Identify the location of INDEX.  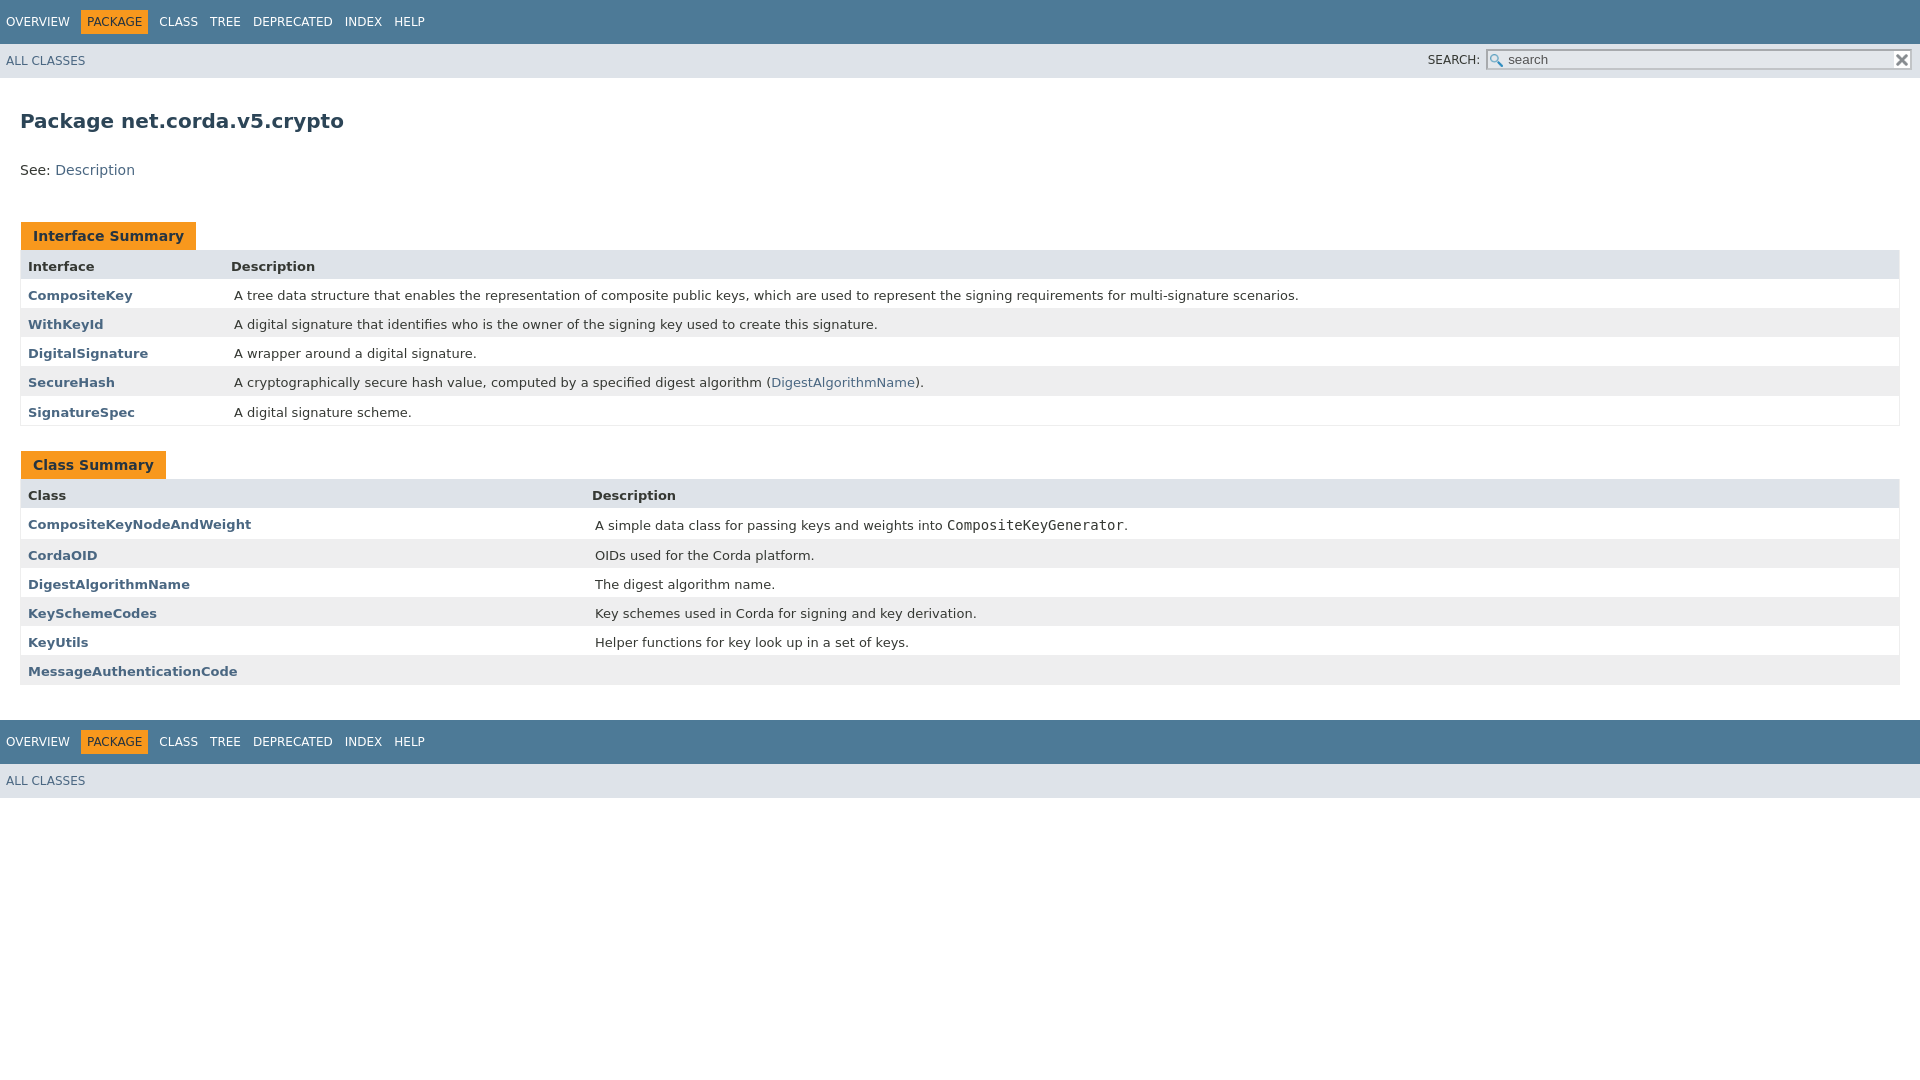
(364, 742).